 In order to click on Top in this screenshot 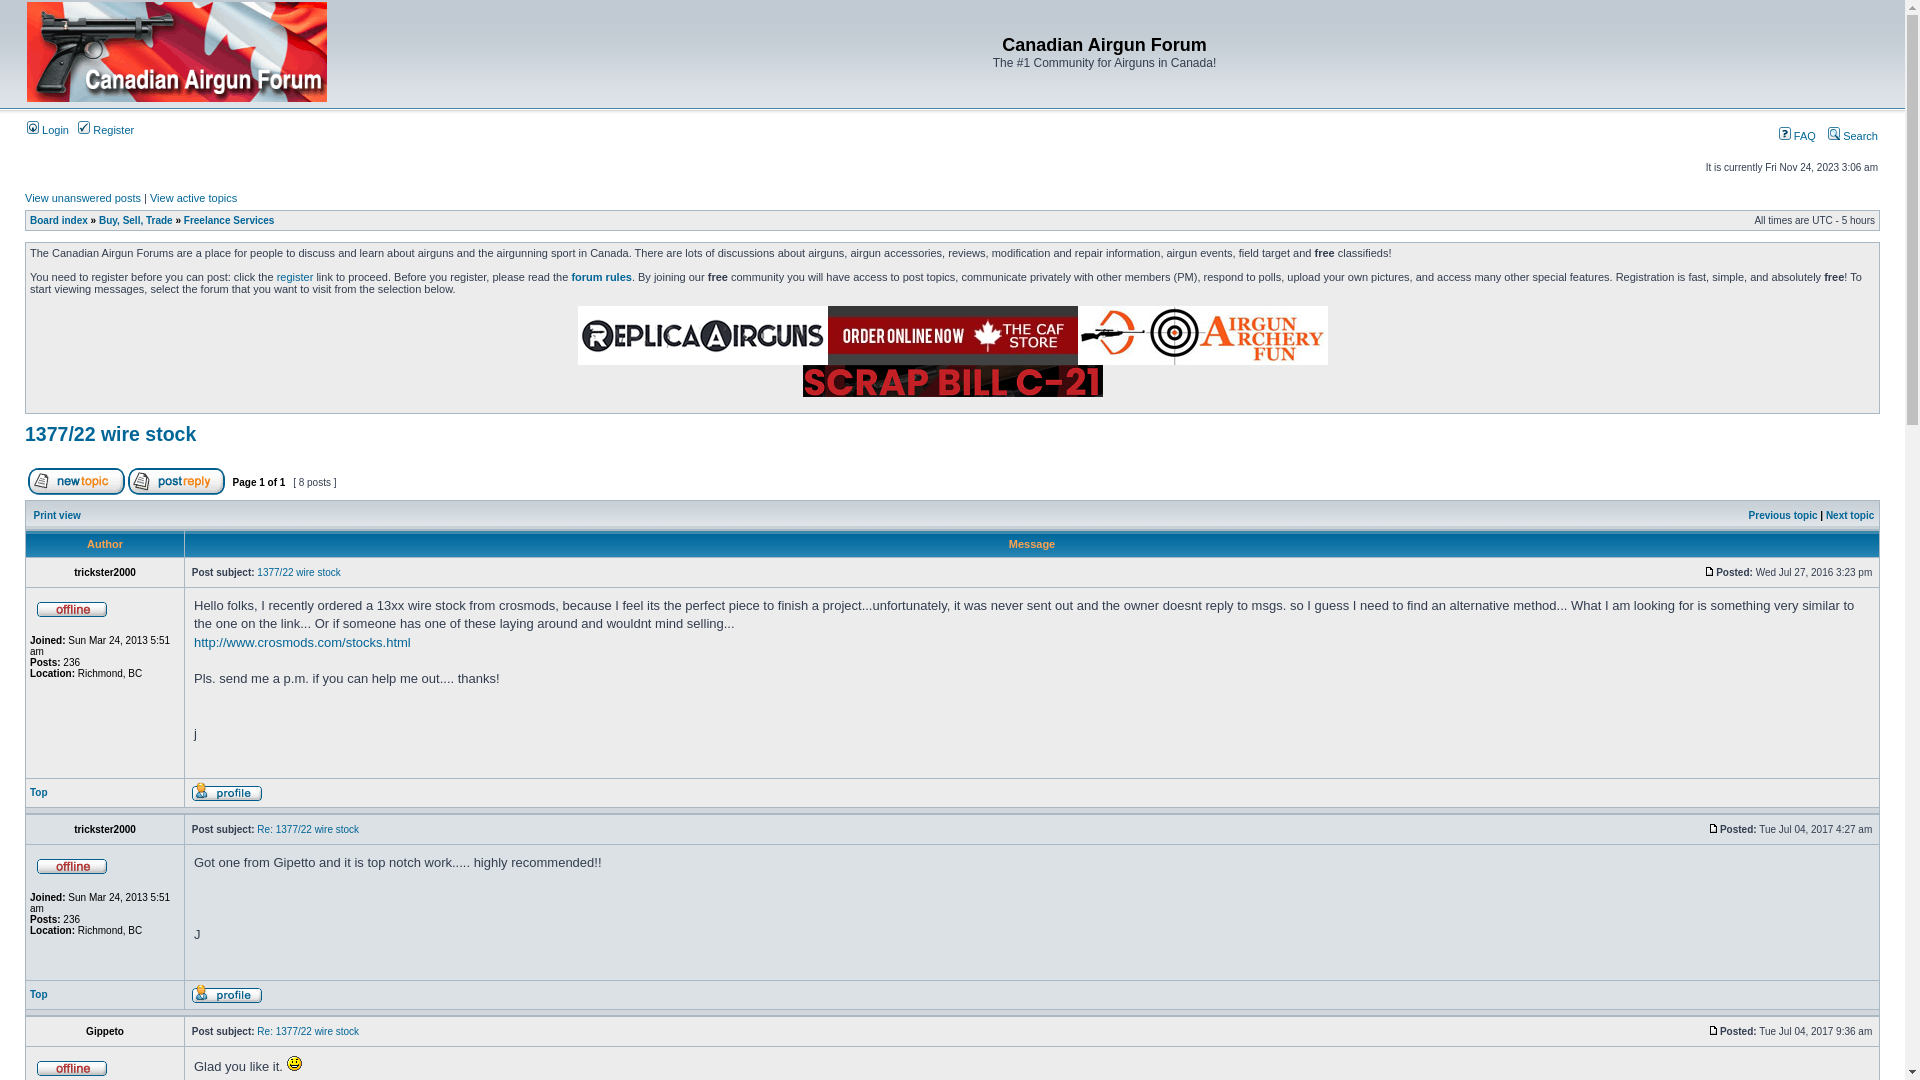, I will do `click(39, 994)`.